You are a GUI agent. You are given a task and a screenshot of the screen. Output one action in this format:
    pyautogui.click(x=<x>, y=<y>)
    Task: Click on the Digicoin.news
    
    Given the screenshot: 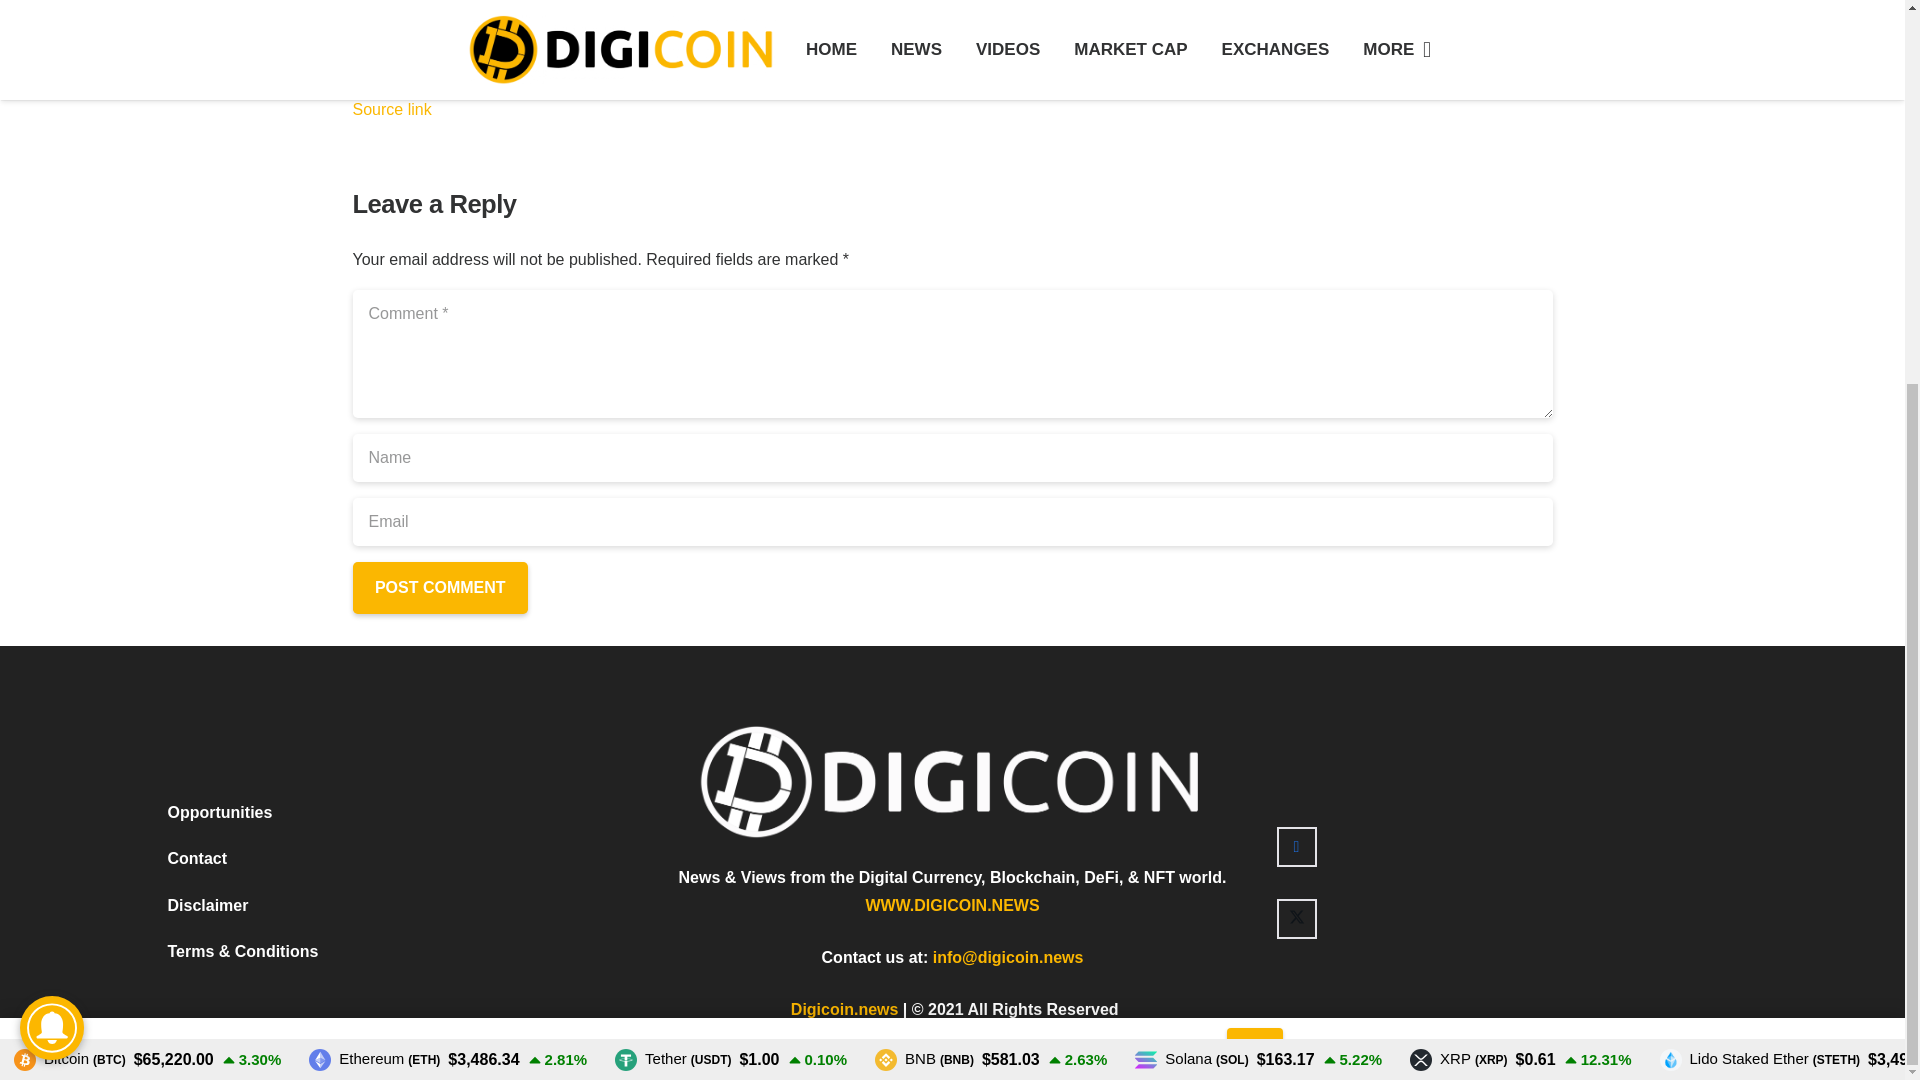 What is the action you would take?
    pyautogui.click(x=844, y=423)
    